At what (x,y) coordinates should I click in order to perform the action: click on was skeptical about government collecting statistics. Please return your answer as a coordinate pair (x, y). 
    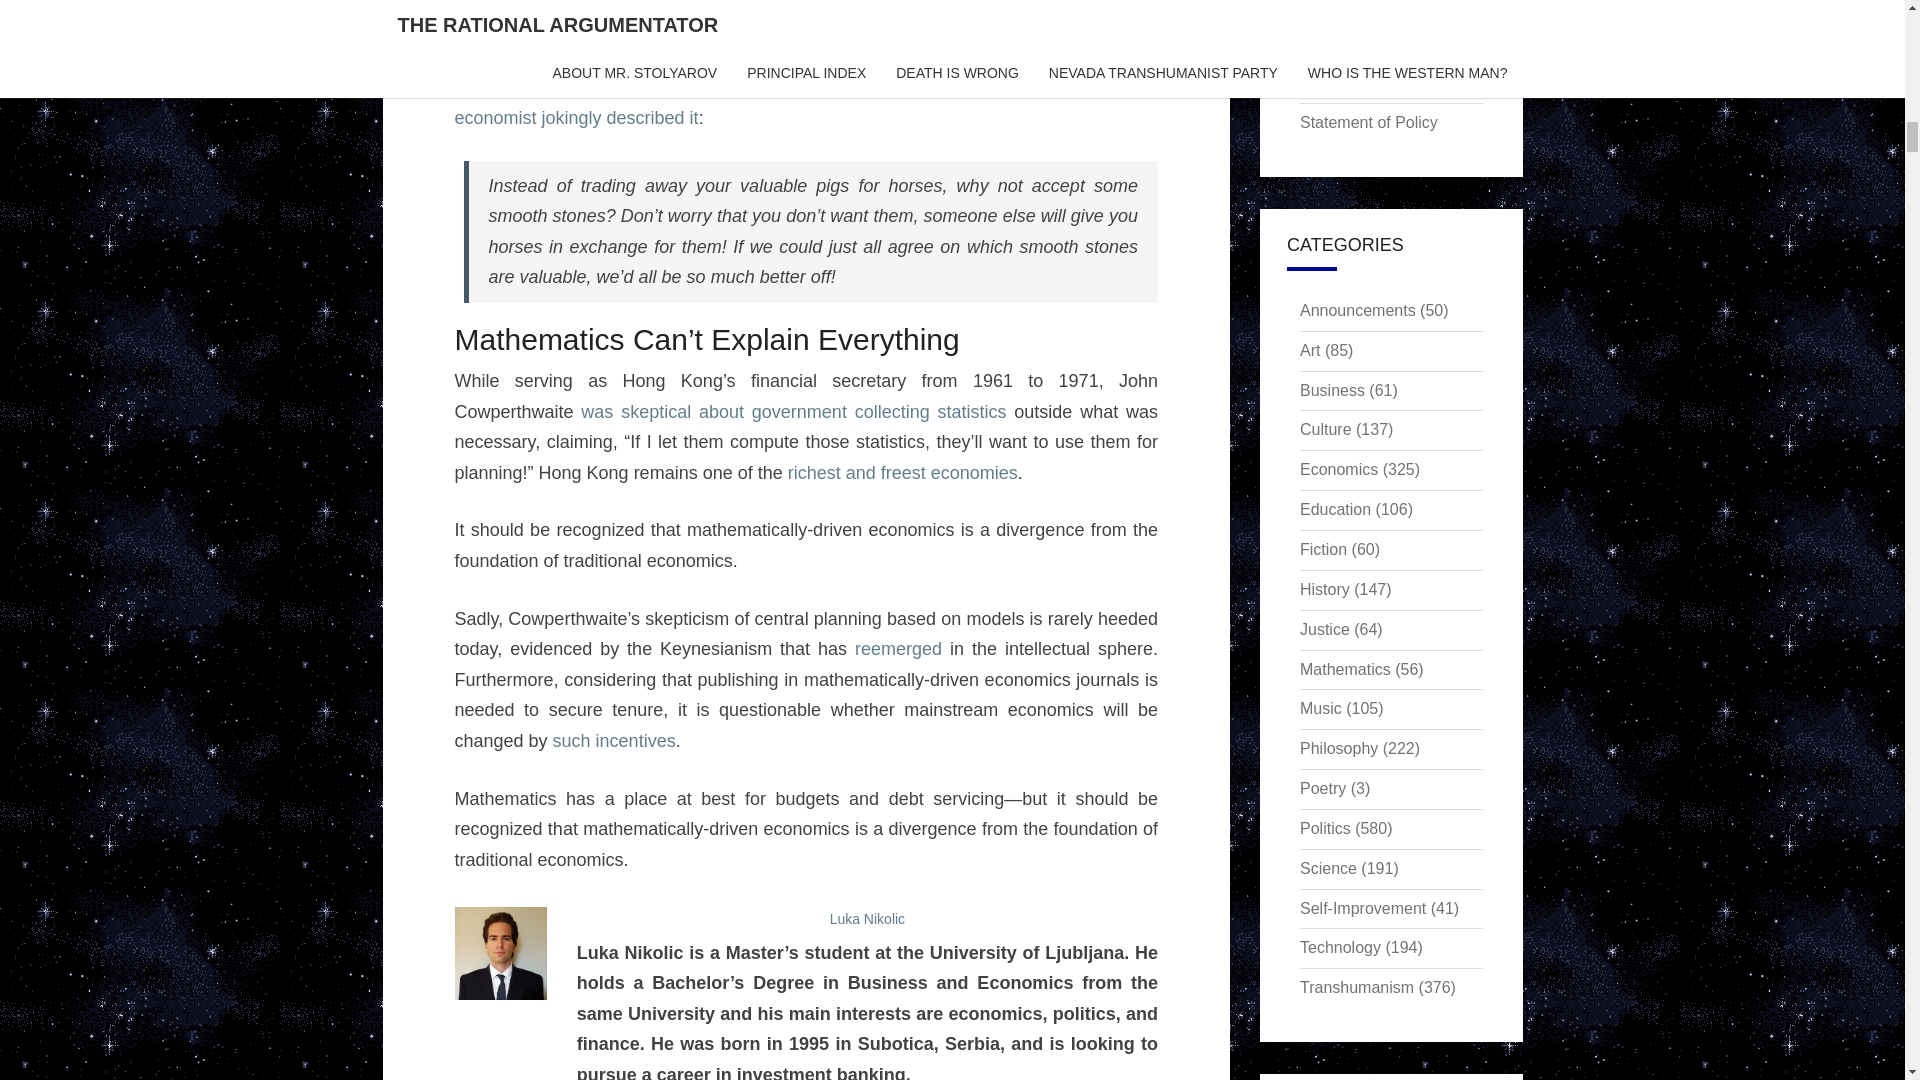
    Looking at the image, I should click on (797, 412).